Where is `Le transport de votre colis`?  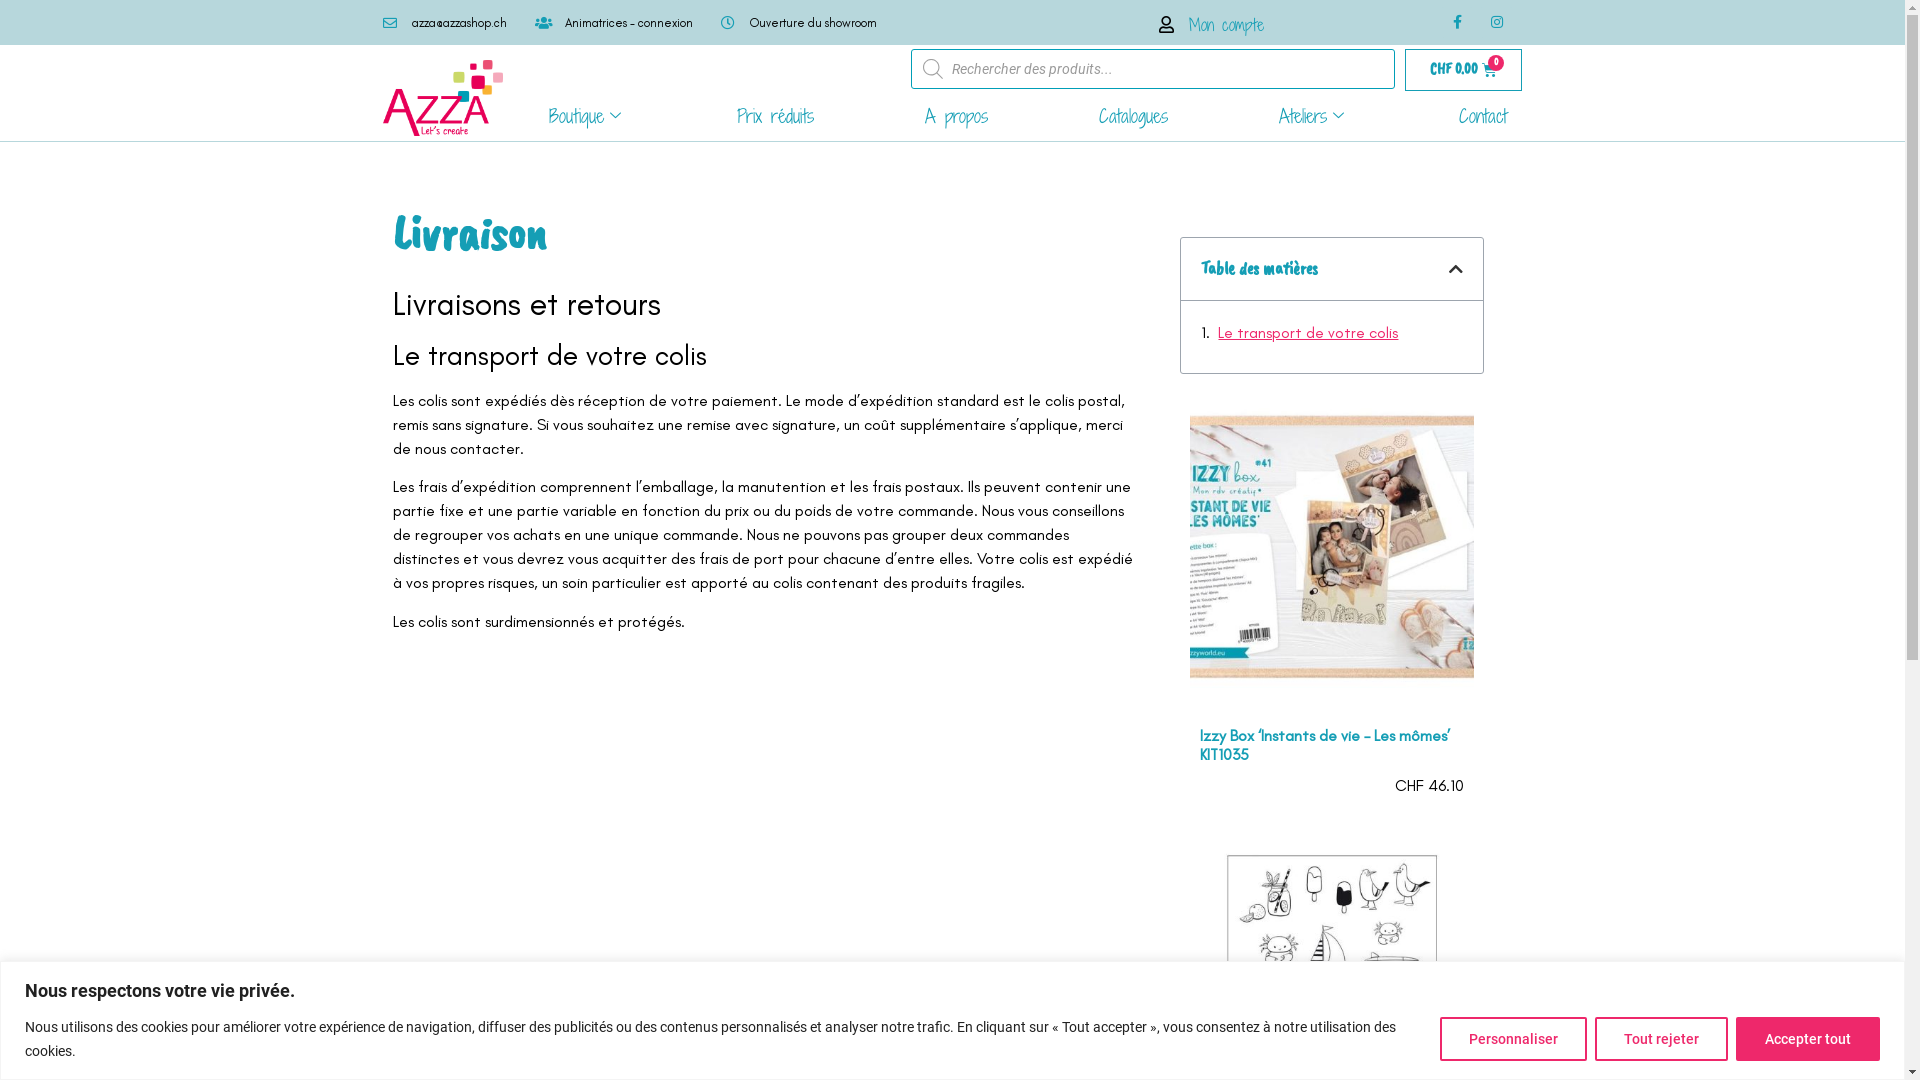 Le transport de votre colis is located at coordinates (1308, 333).